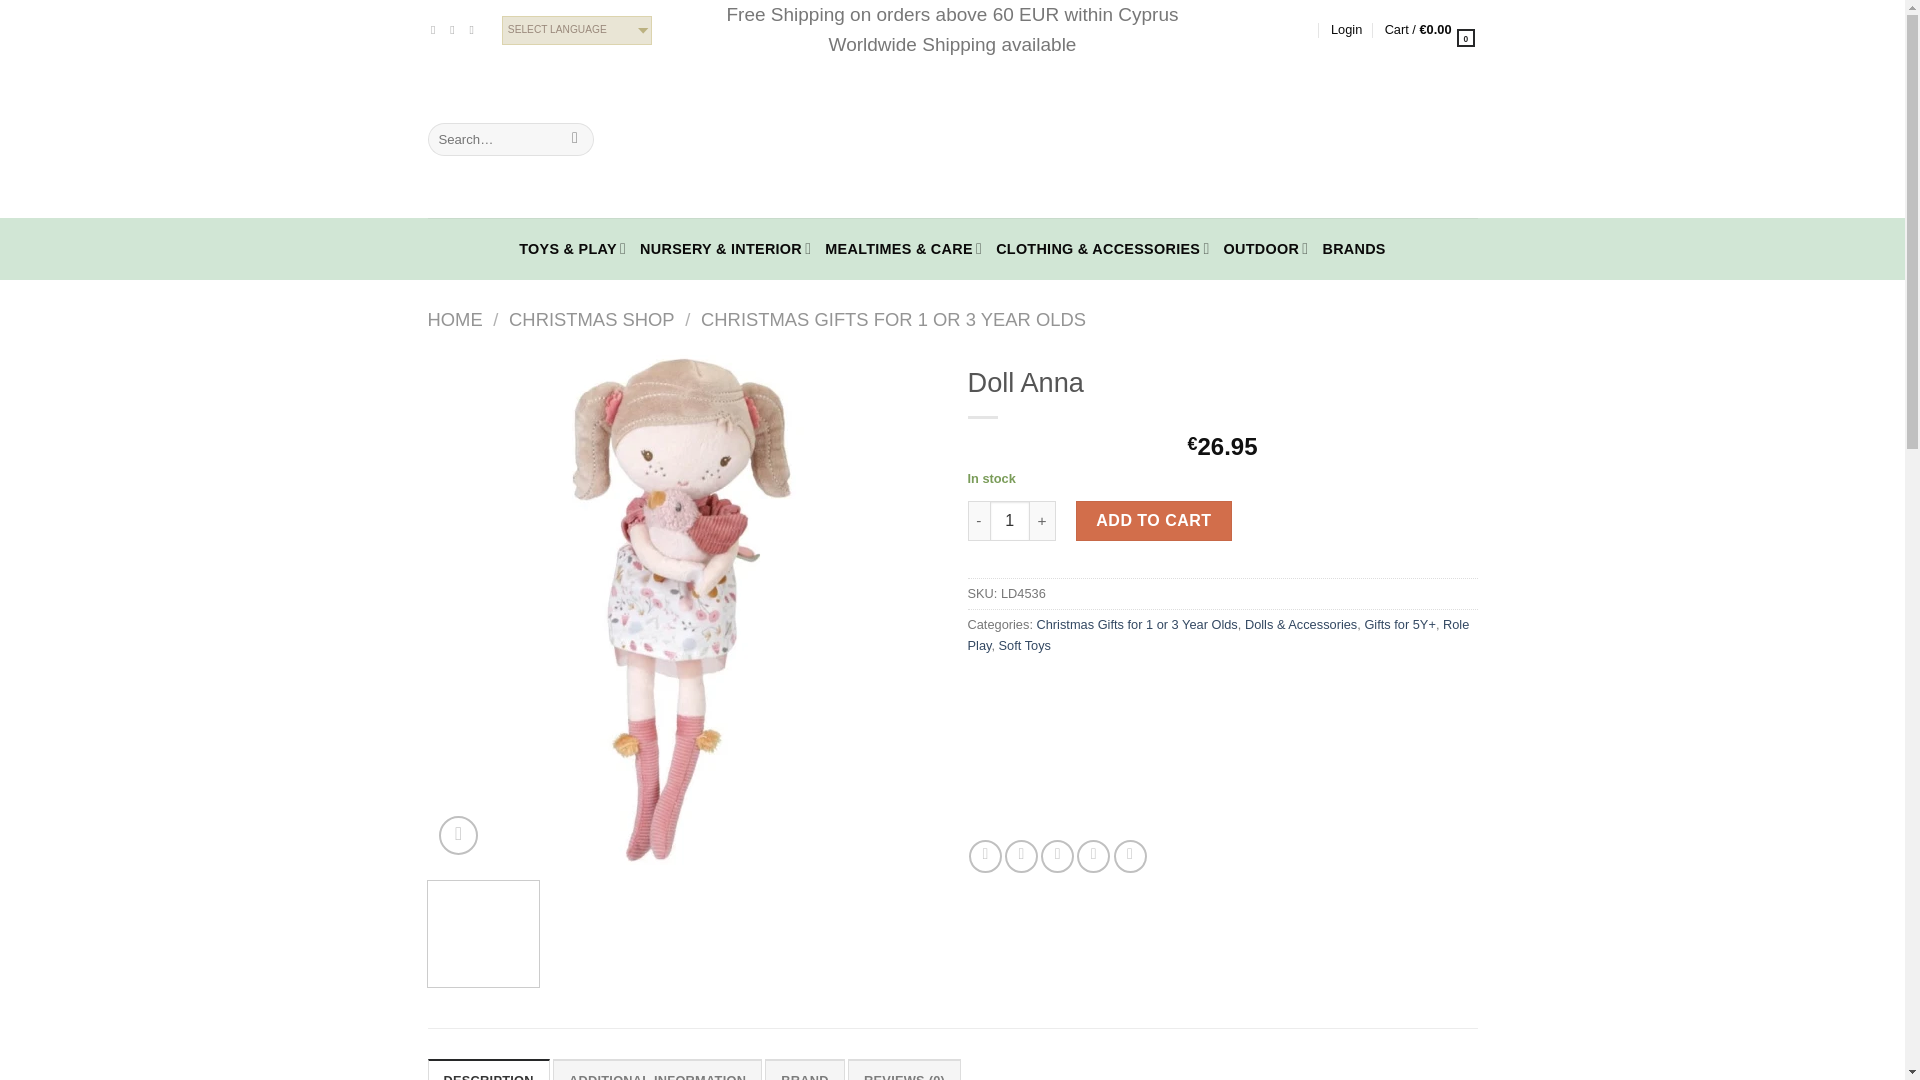 The width and height of the screenshot is (1920, 1080). Describe the element at coordinates (986, 856) in the screenshot. I see `Share on Facebook` at that location.